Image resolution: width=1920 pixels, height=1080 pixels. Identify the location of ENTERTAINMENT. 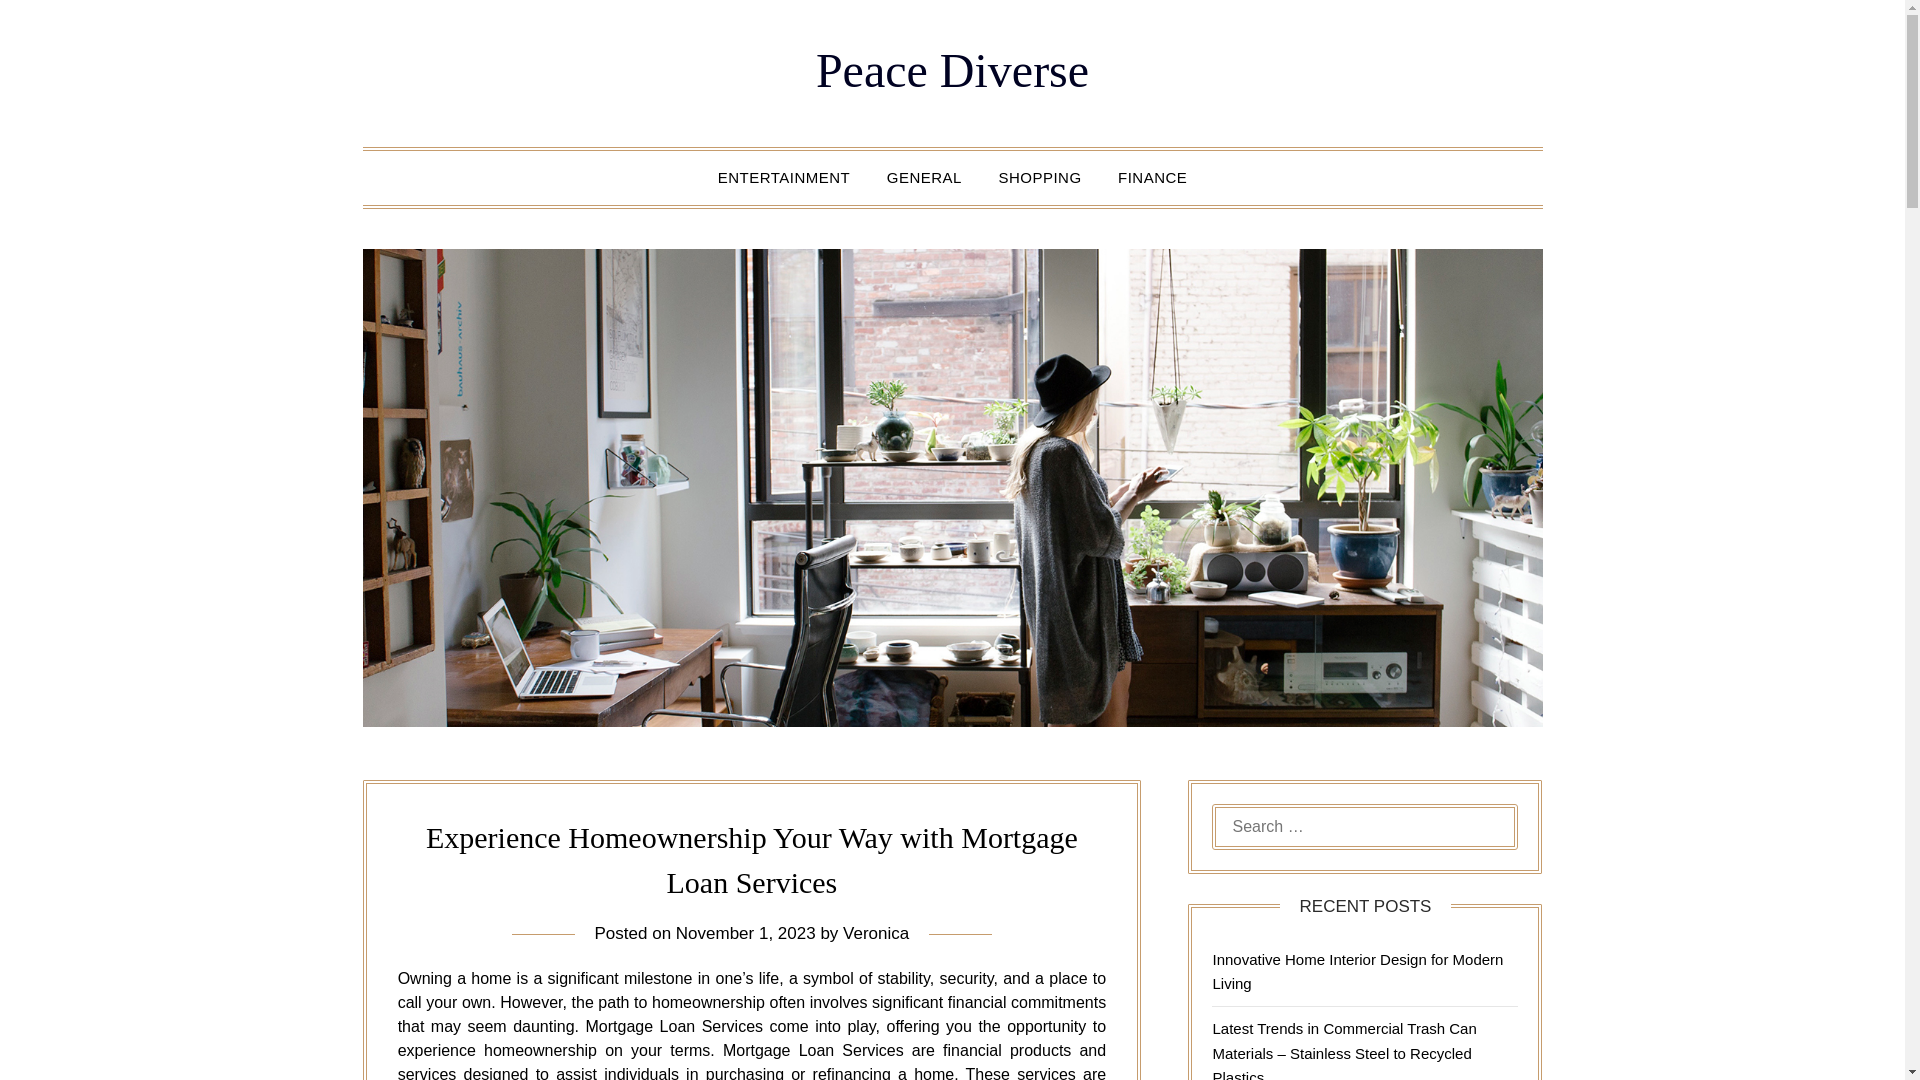
(784, 178).